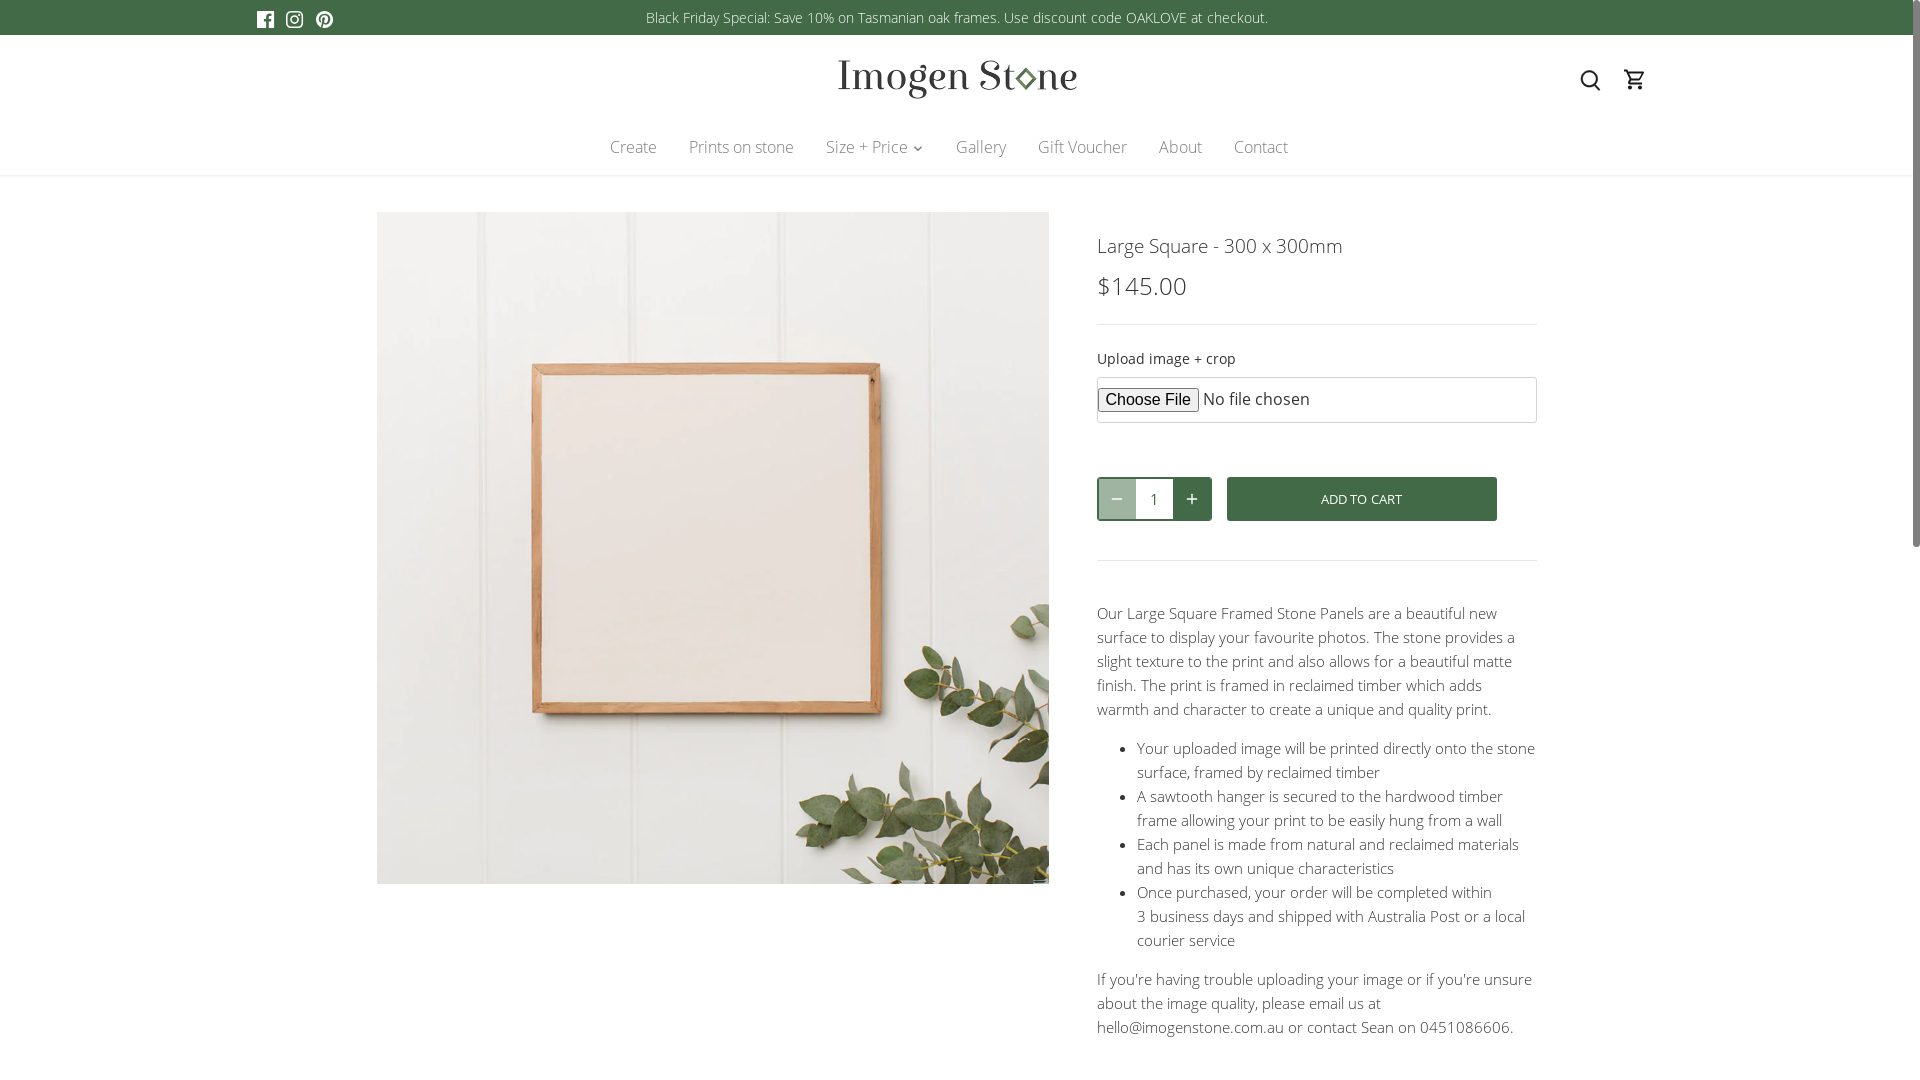 The height and width of the screenshot is (1080, 1920). I want to click on Contact, so click(1261, 148).